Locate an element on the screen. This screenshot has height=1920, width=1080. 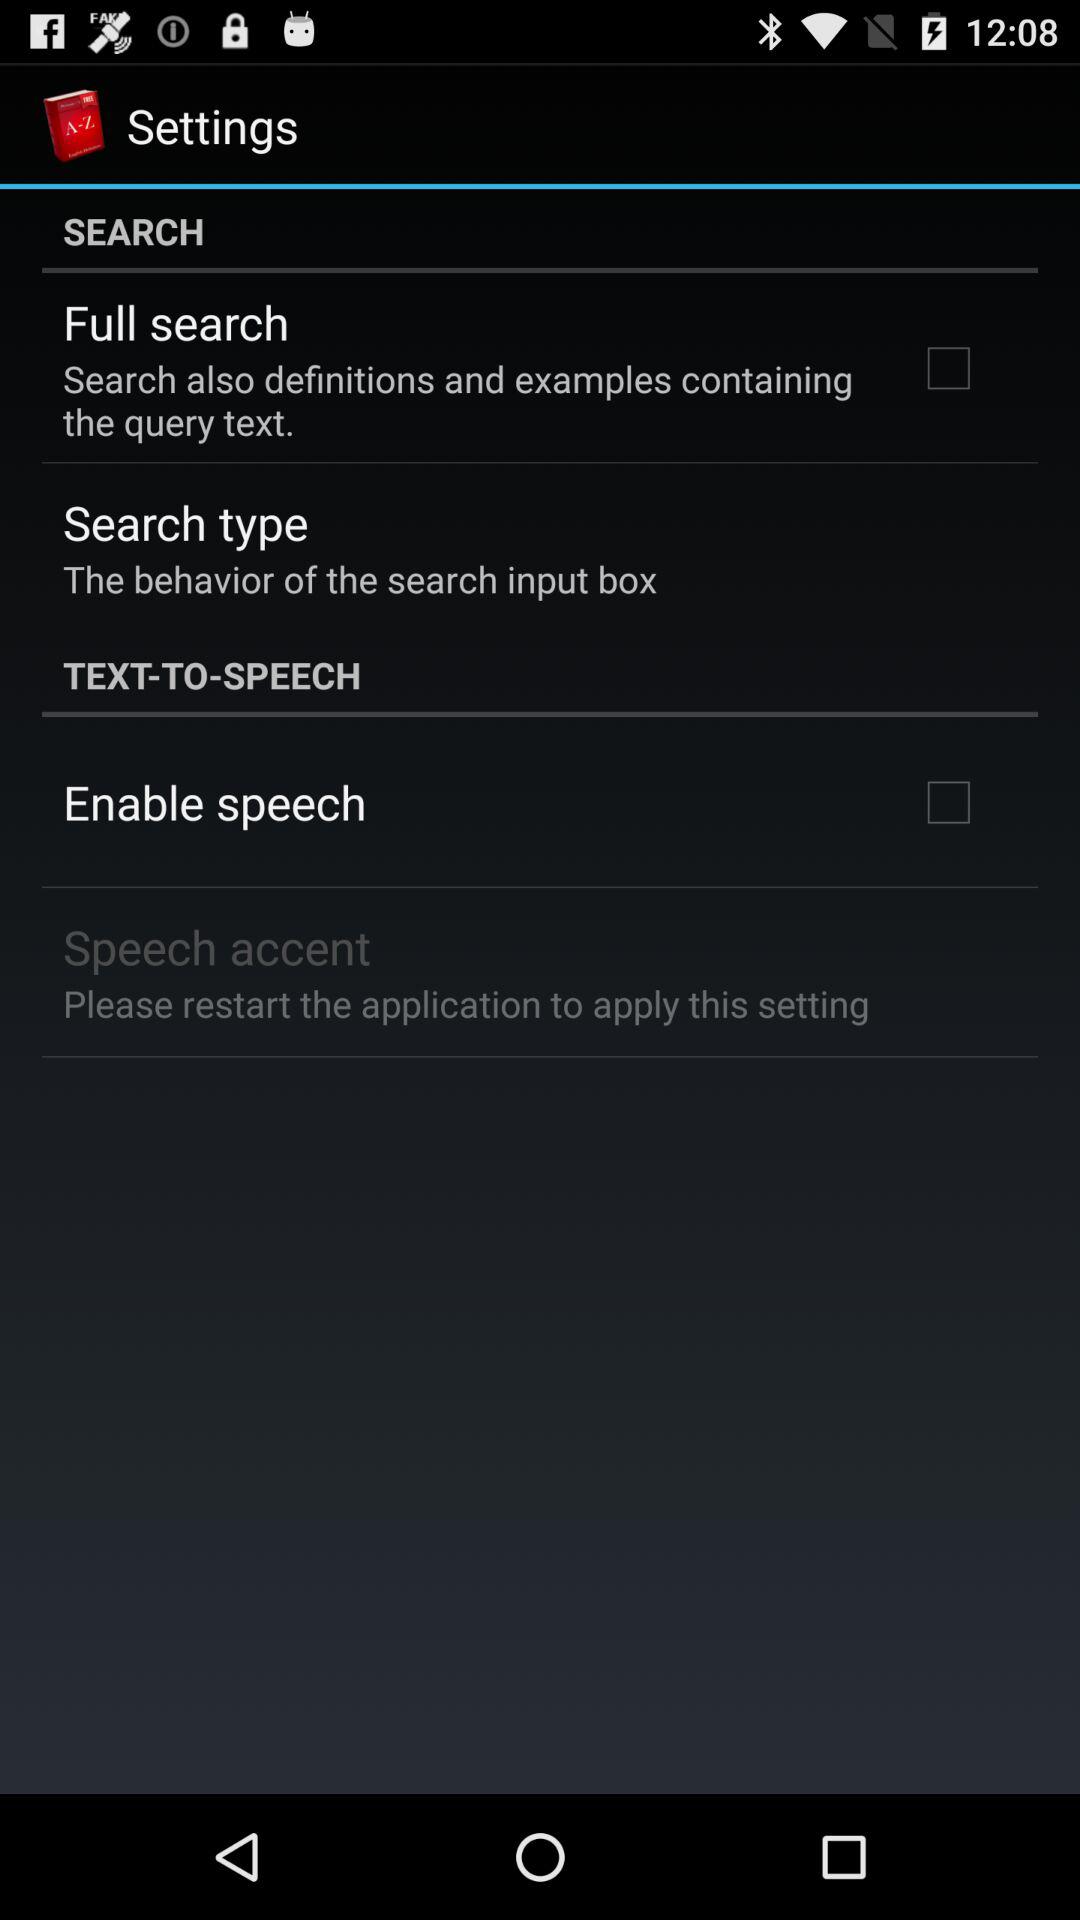
choose speech accent item is located at coordinates (217, 946).